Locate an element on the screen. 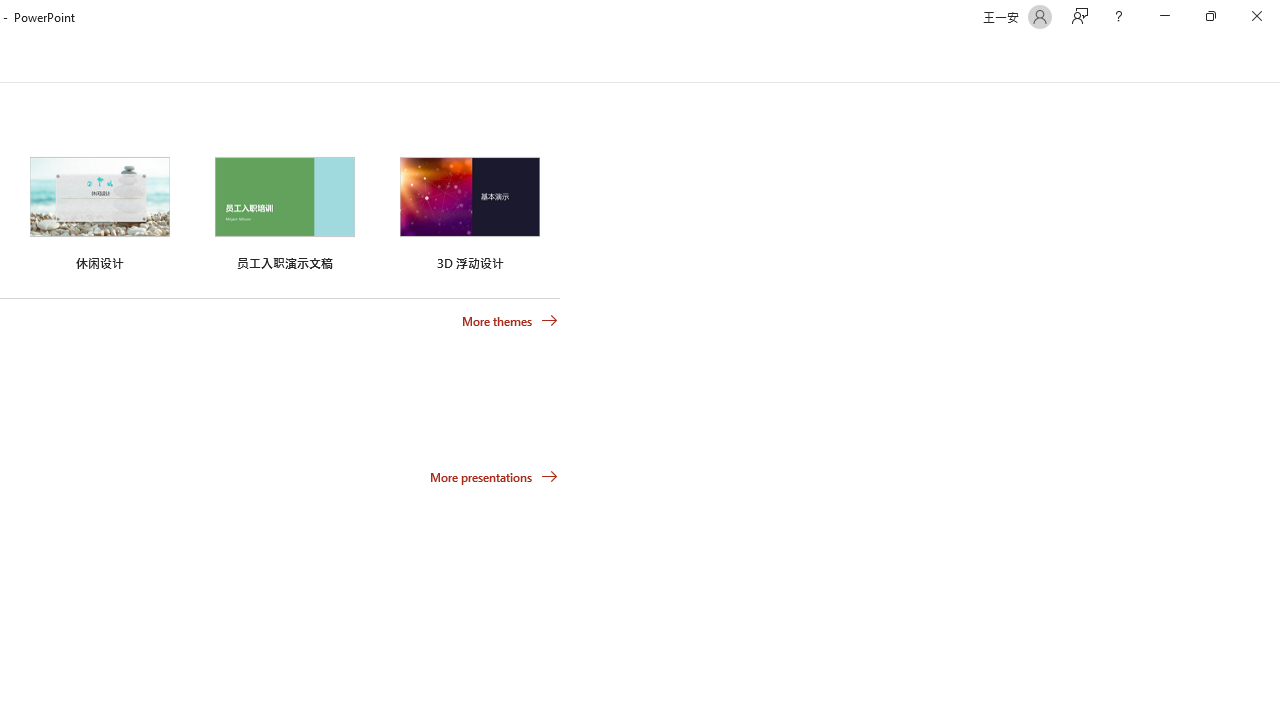 The height and width of the screenshot is (720, 1280). More themes is located at coordinates (510, 321).